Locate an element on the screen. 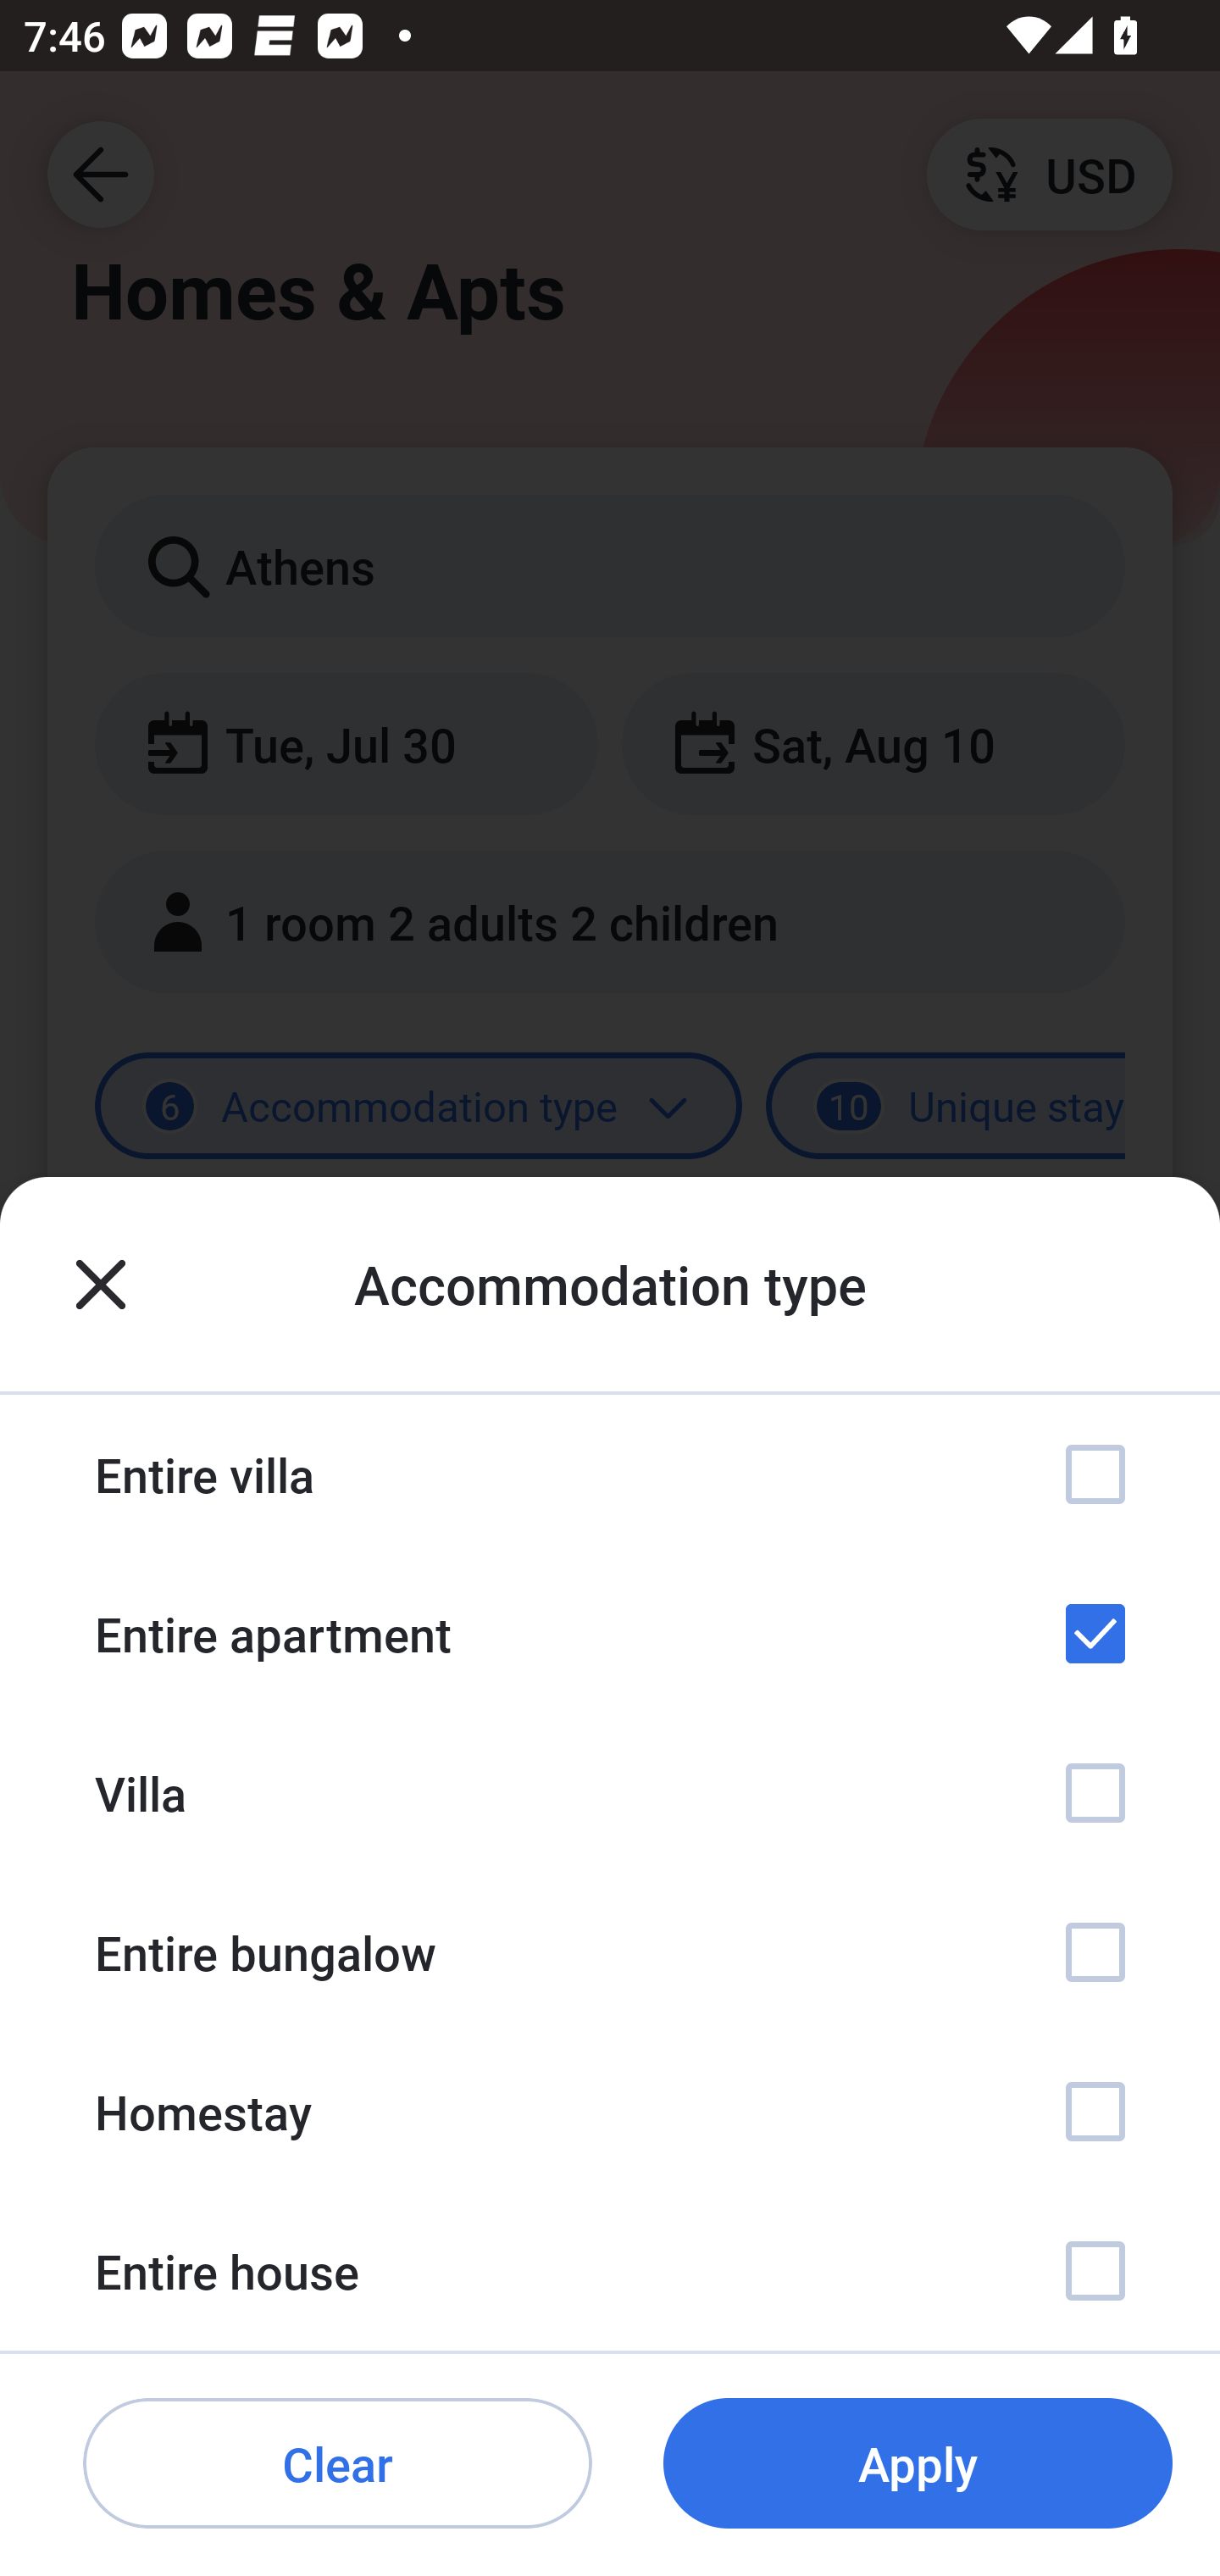 The width and height of the screenshot is (1220, 2576). Entire house is located at coordinates (610, 2271).